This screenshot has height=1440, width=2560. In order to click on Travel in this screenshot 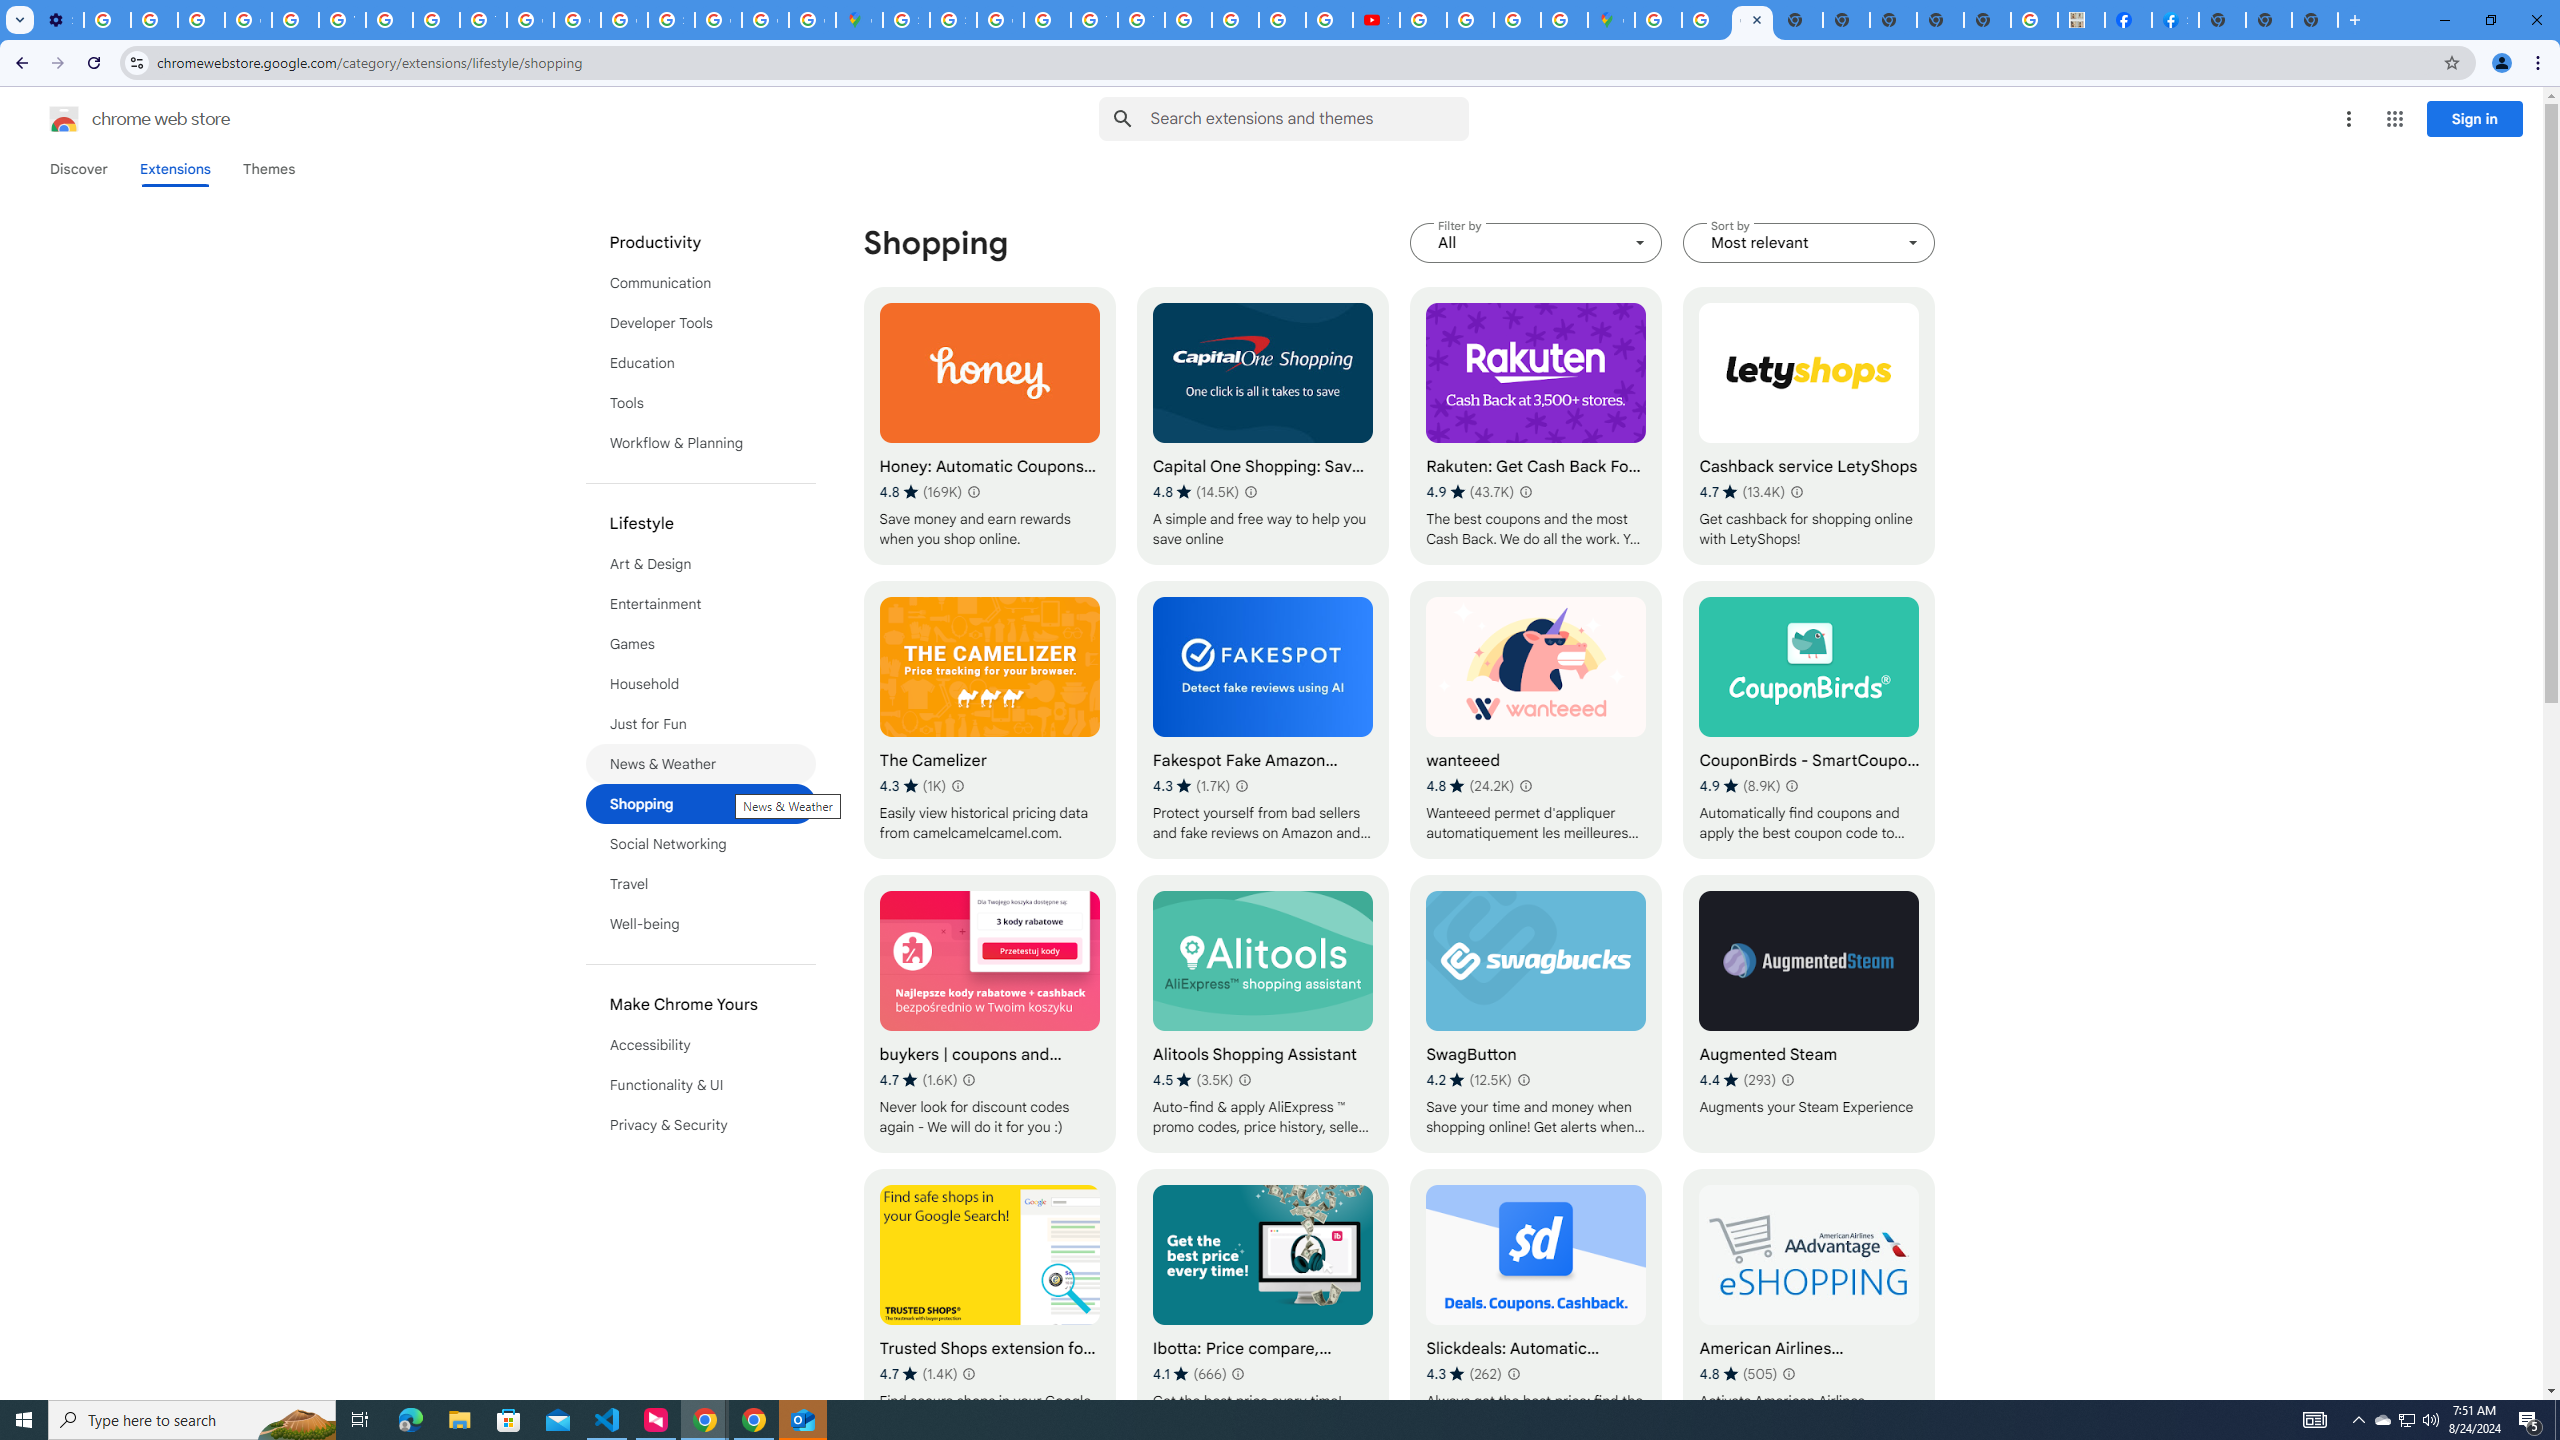, I will do `click(701, 884)`.